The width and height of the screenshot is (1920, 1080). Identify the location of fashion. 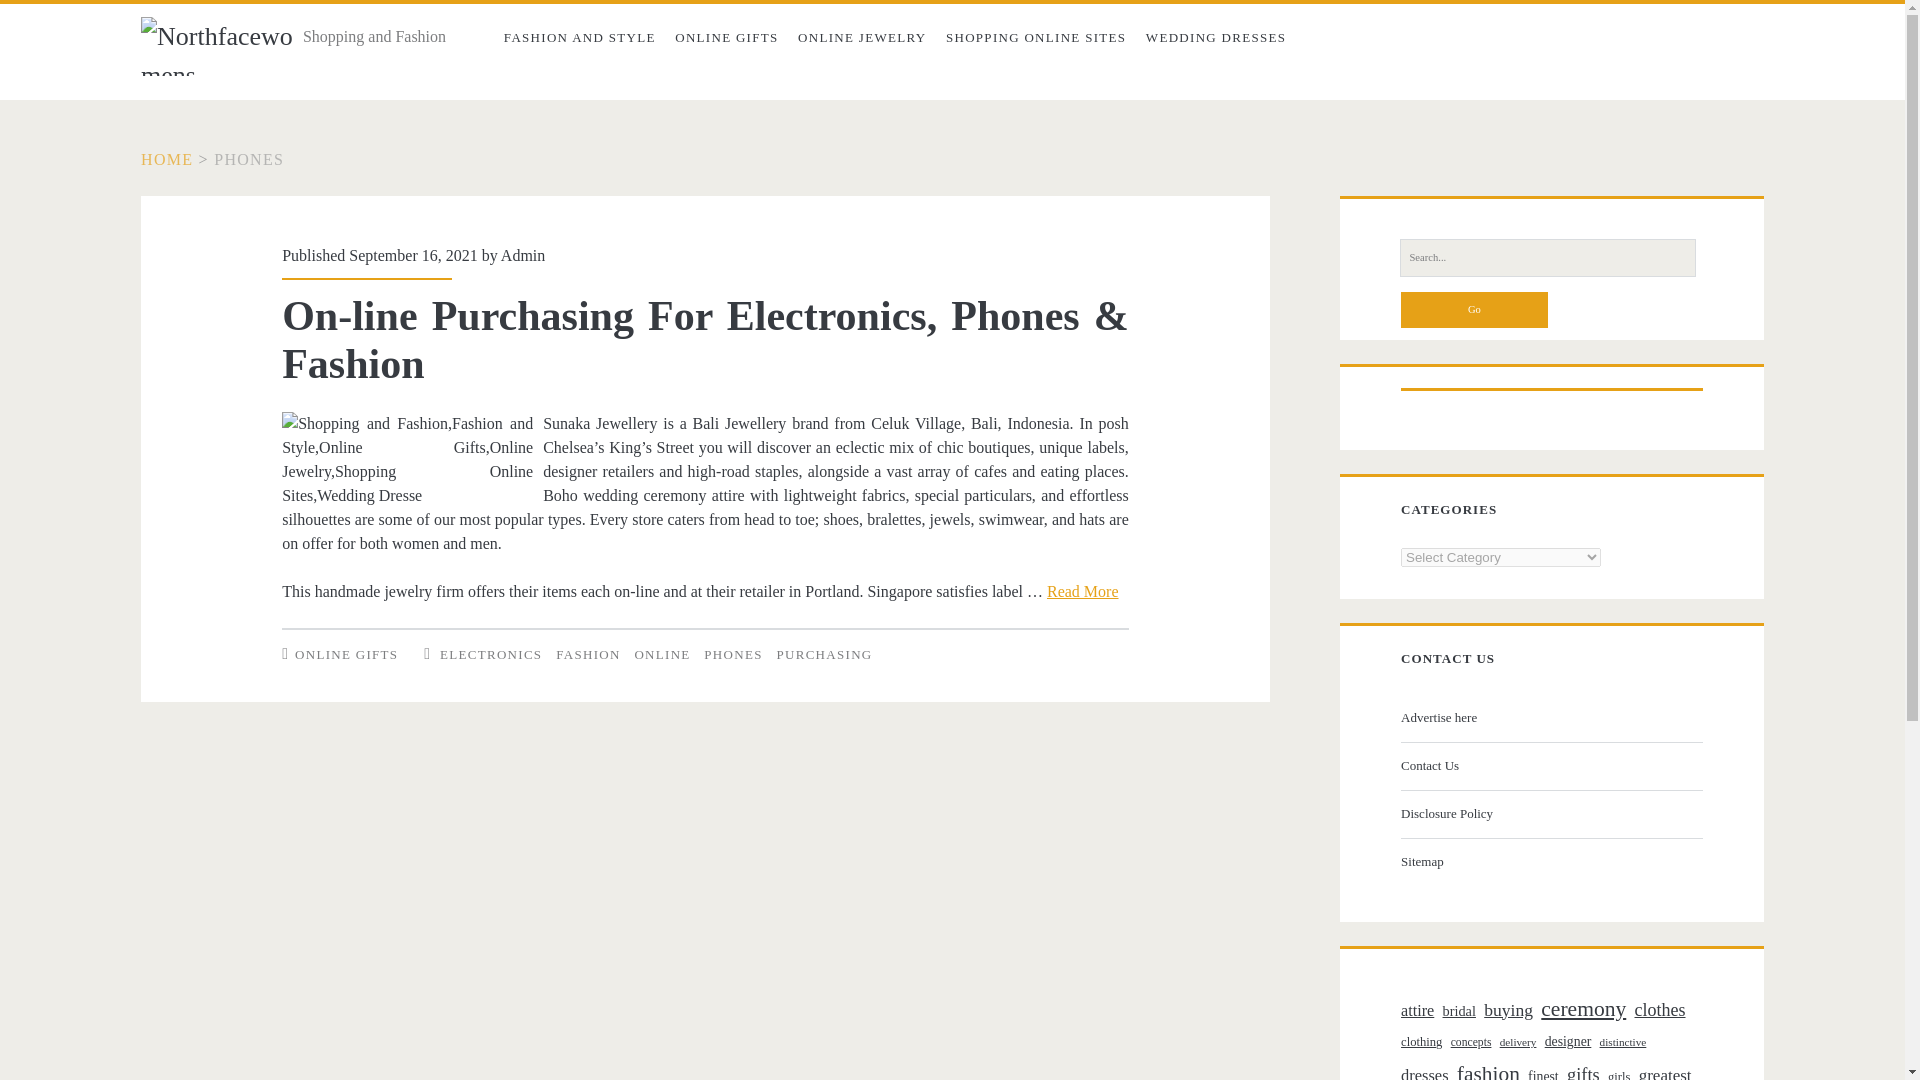
(1488, 1068).